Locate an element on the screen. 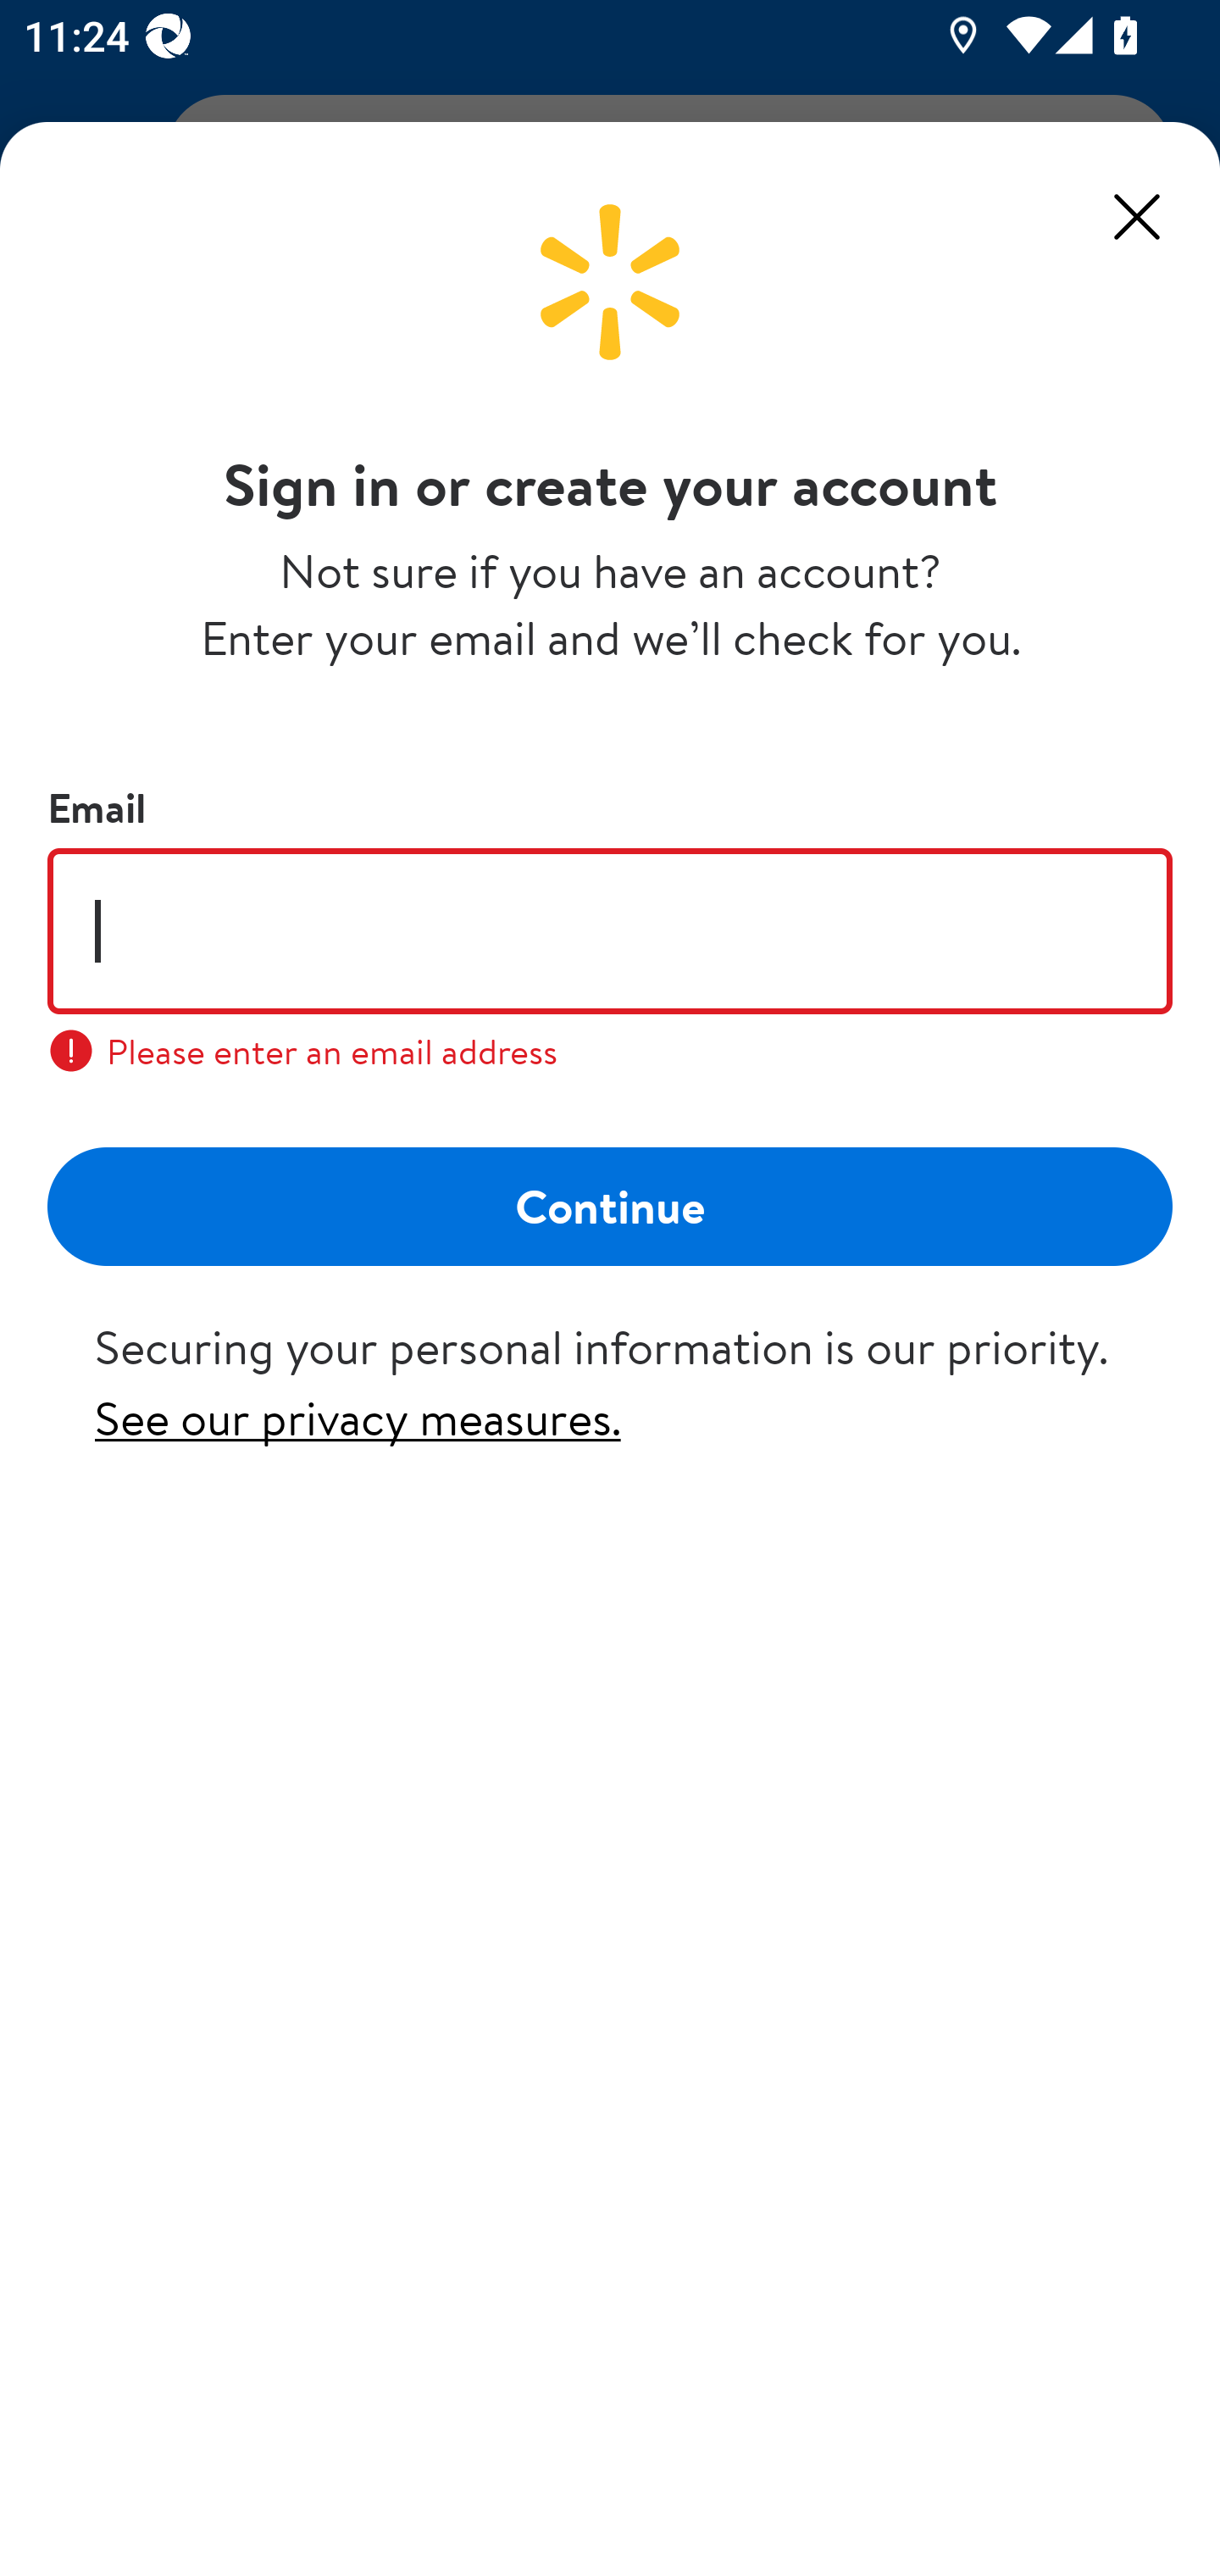 Image resolution: width=1220 pixels, height=2576 pixels. Email is located at coordinates (610, 930).